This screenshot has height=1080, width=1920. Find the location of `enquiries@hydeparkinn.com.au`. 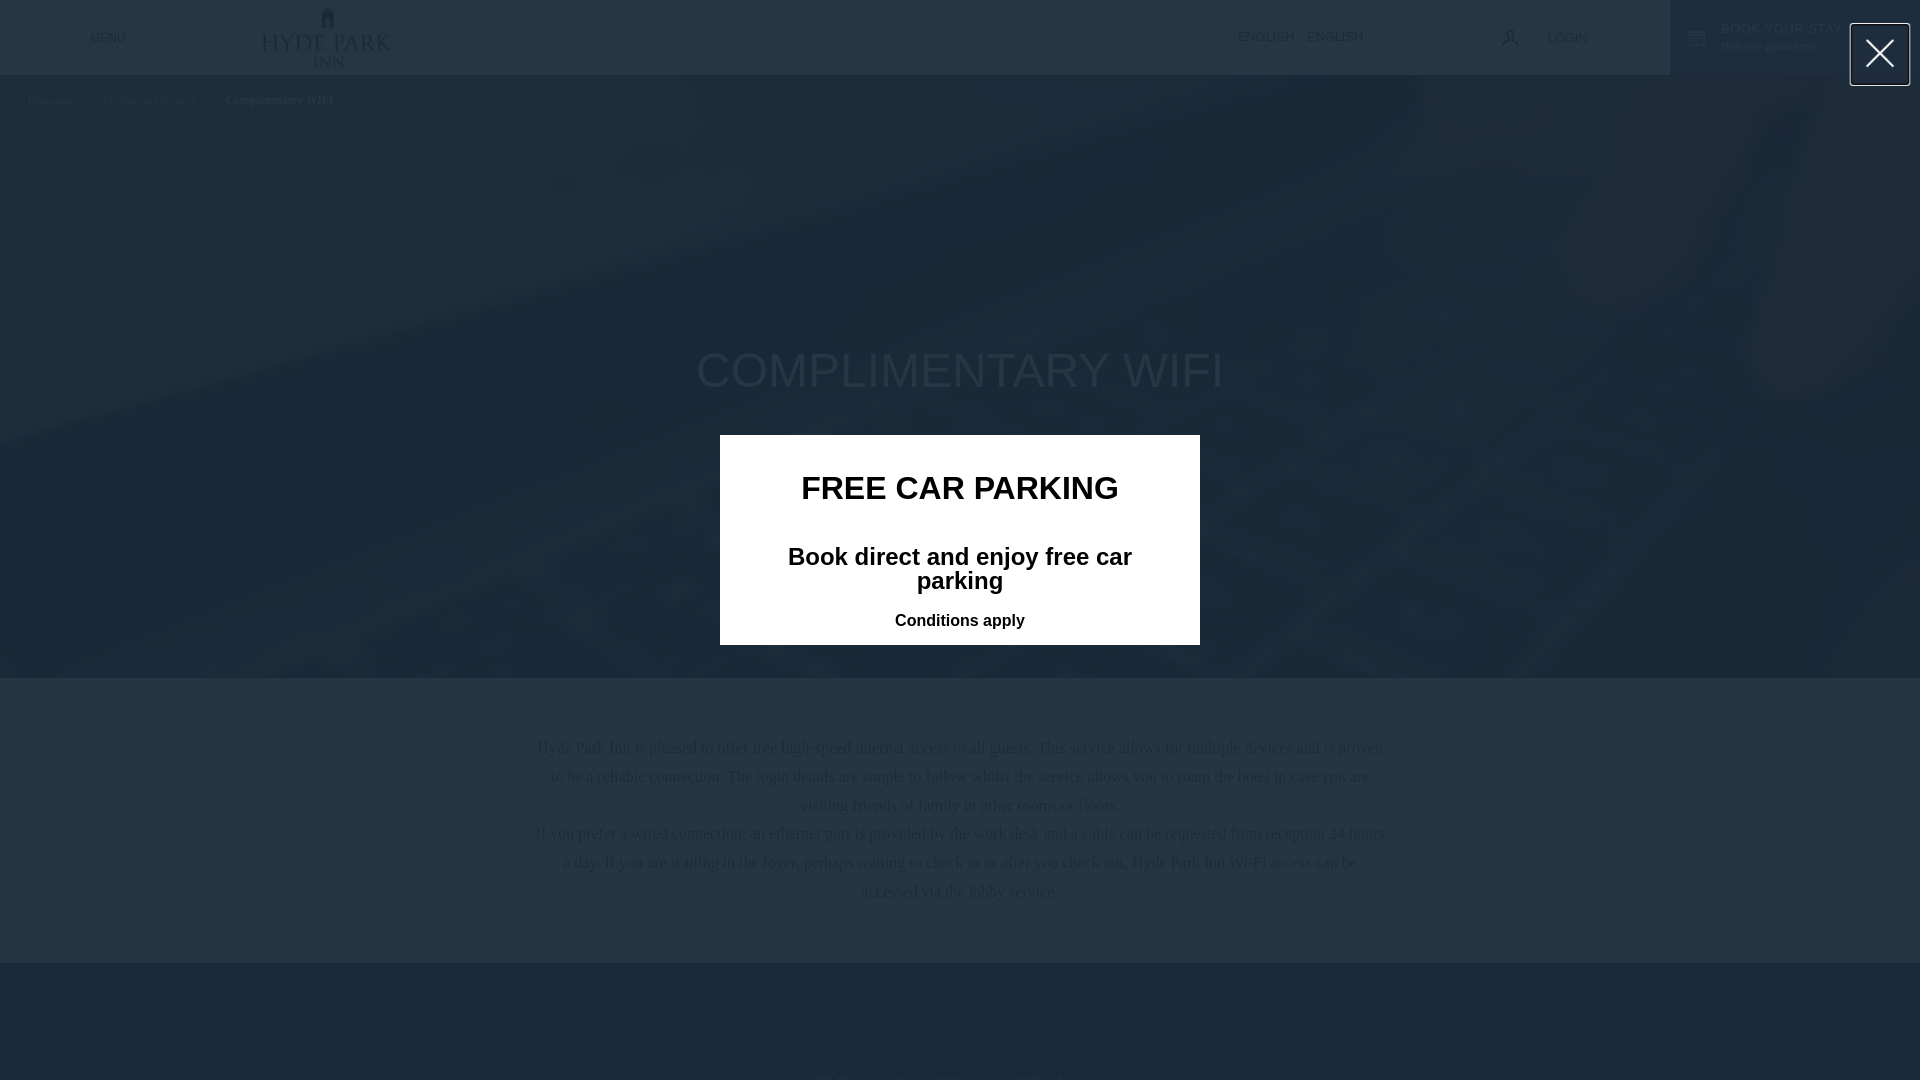

enquiries@hydeparkinn.com.au is located at coordinates (476, 718).